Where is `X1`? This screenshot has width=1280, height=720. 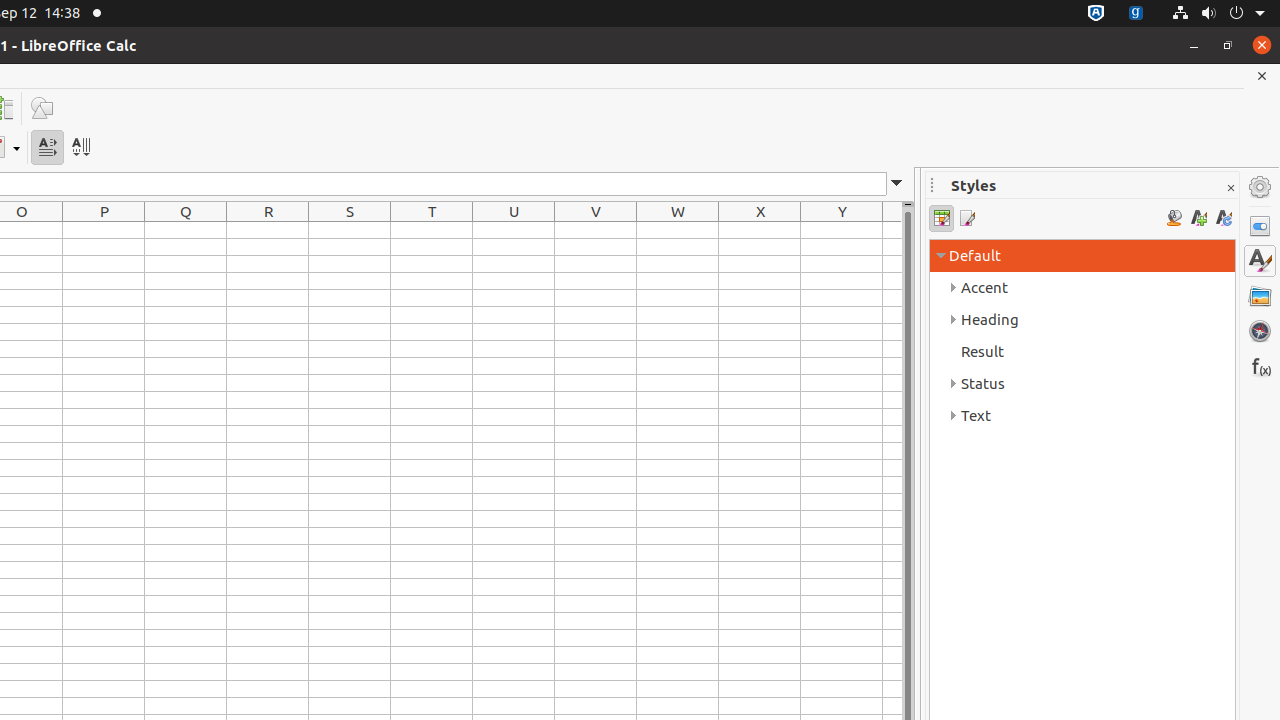
X1 is located at coordinates (760, 230).